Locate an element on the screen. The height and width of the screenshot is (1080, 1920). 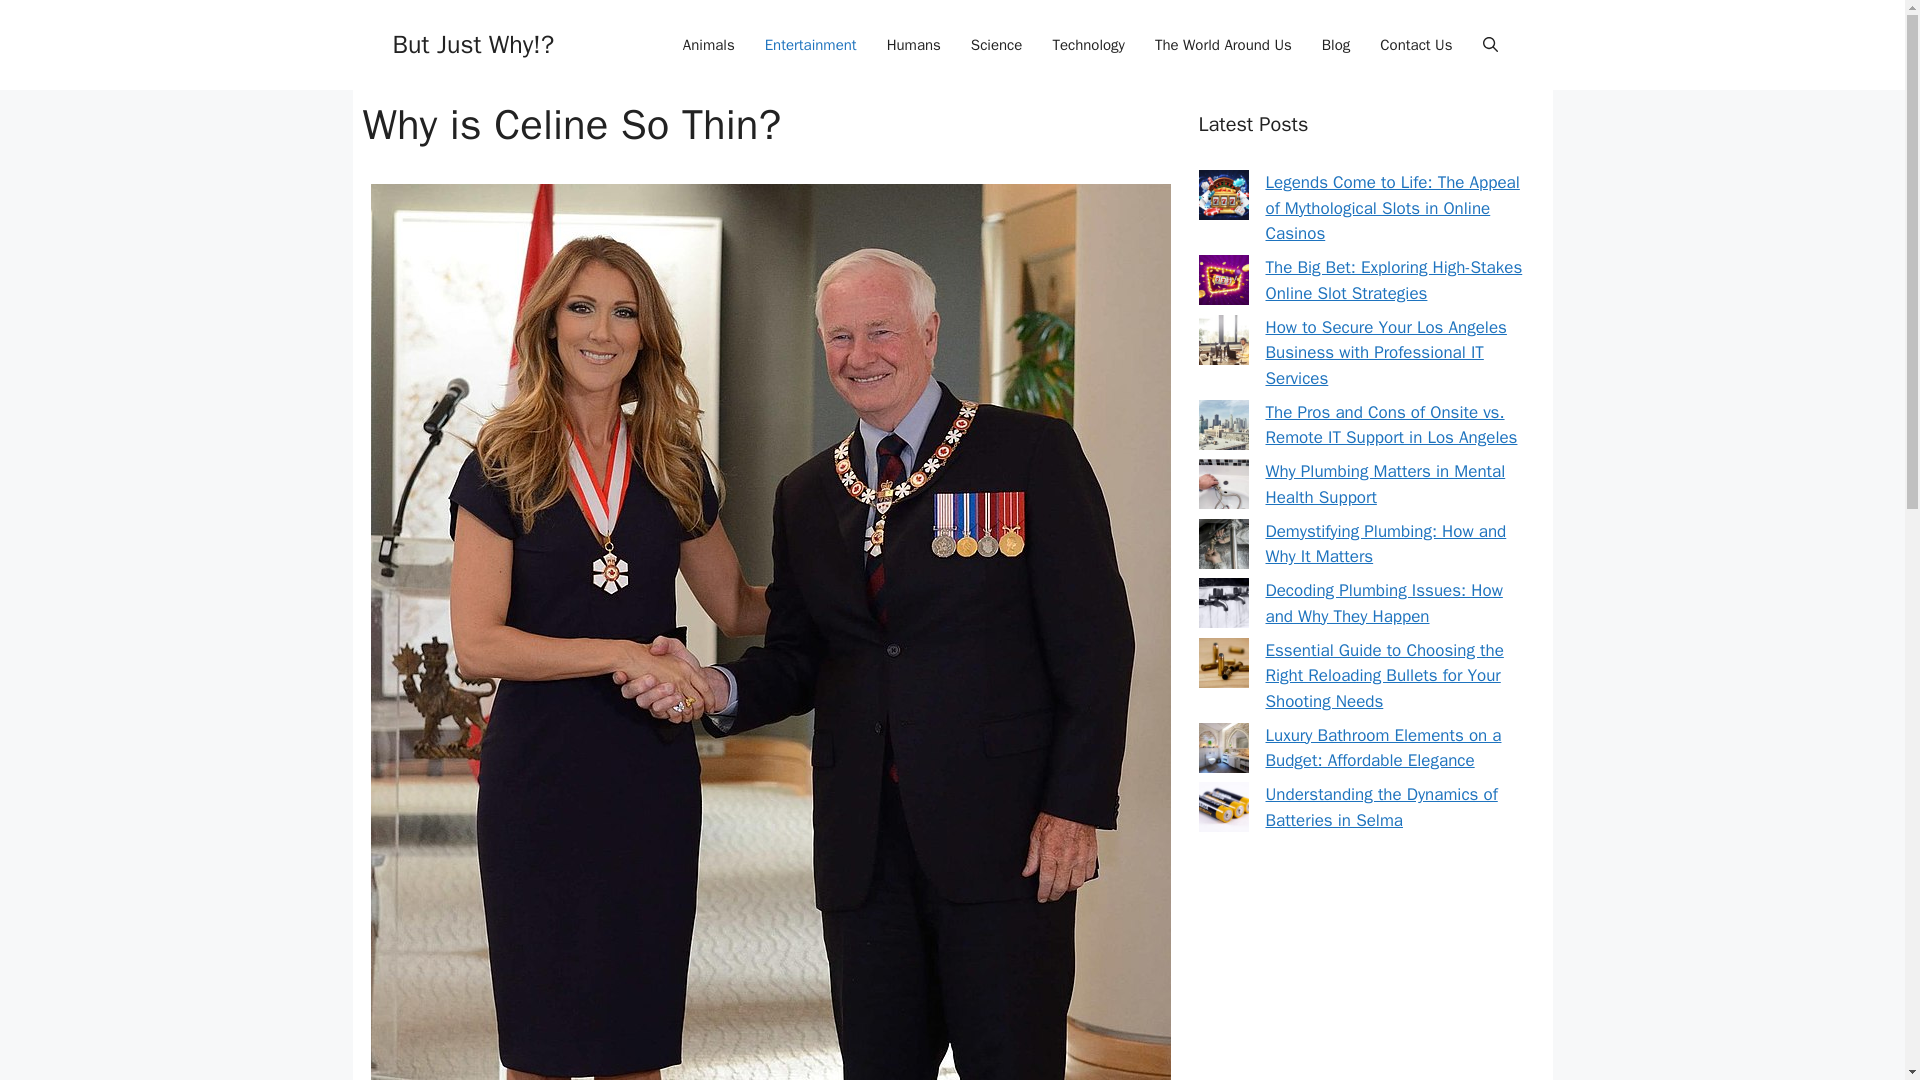
Animals is located at coordinates (709, 45).